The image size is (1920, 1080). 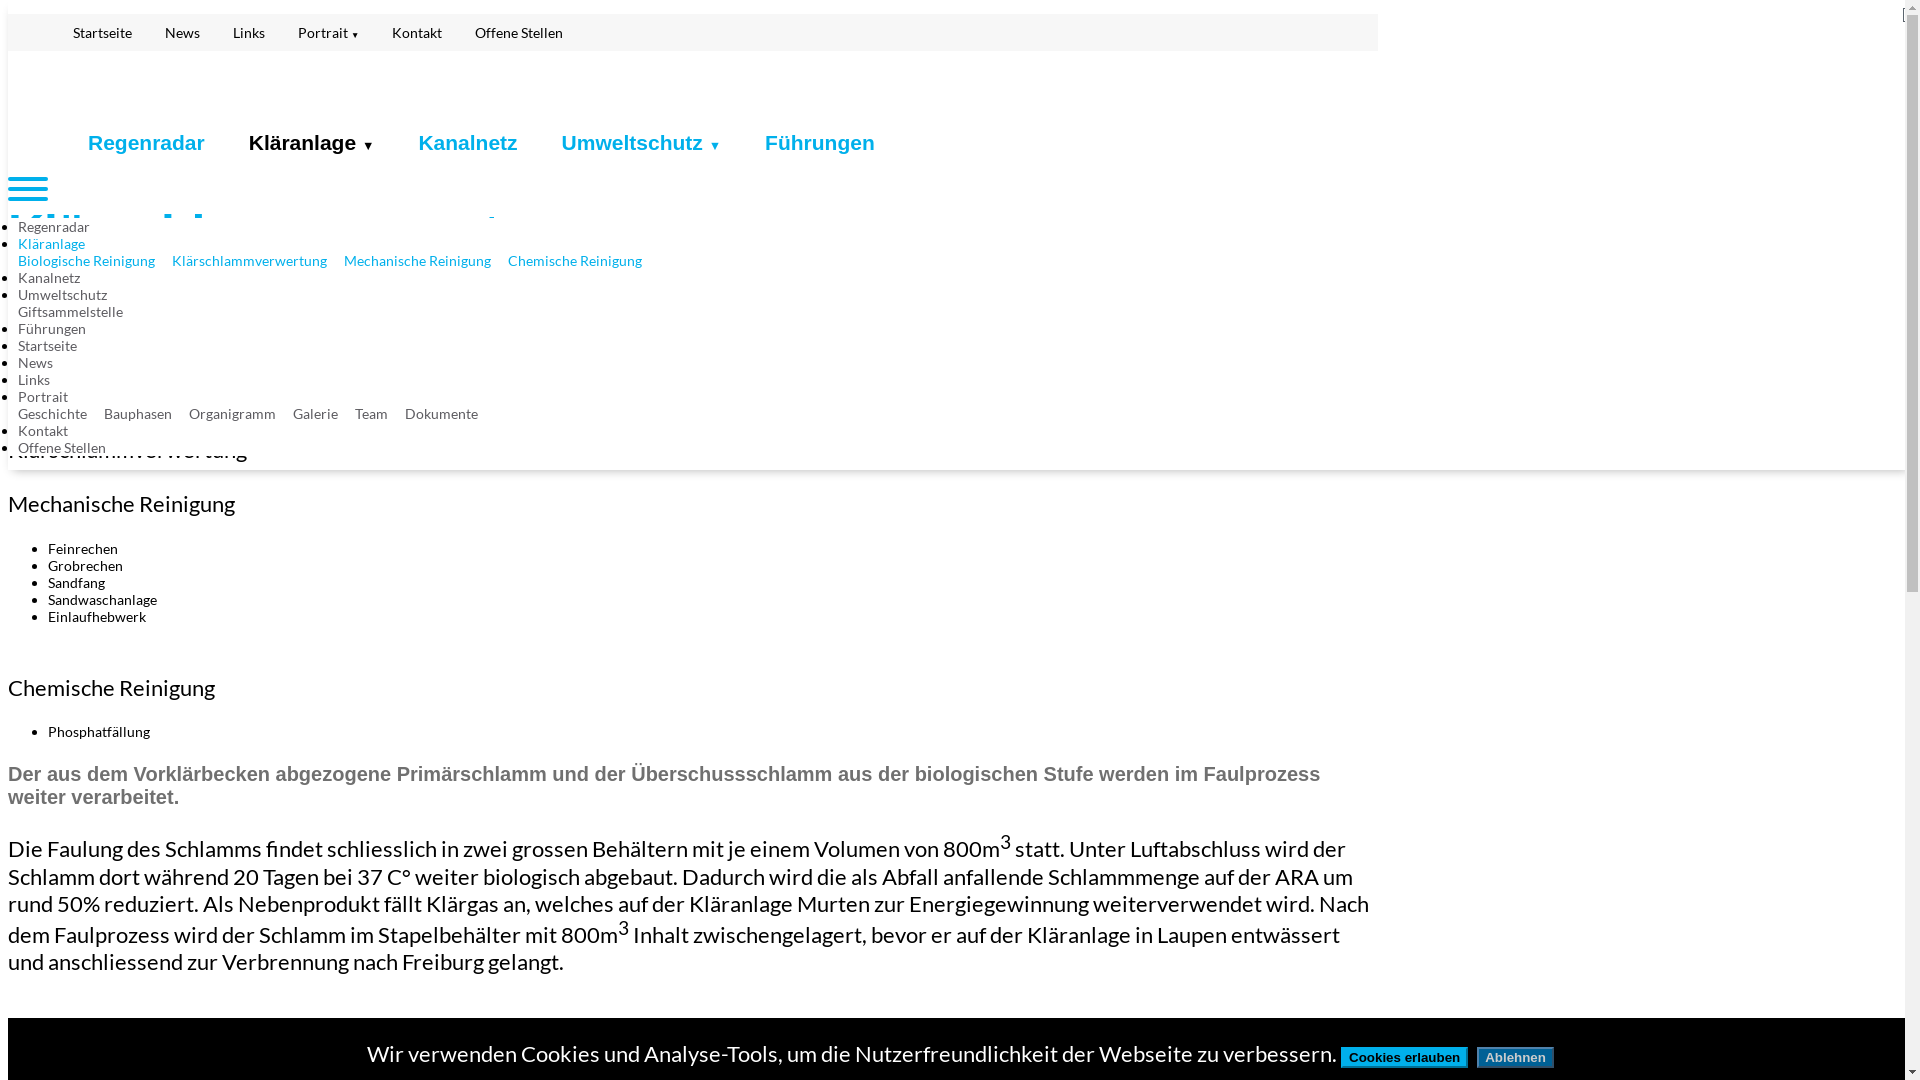 What do you see at coordinates (322, 414) in the screenshot?
I see `Galerie` at bounding box center [322, 414].